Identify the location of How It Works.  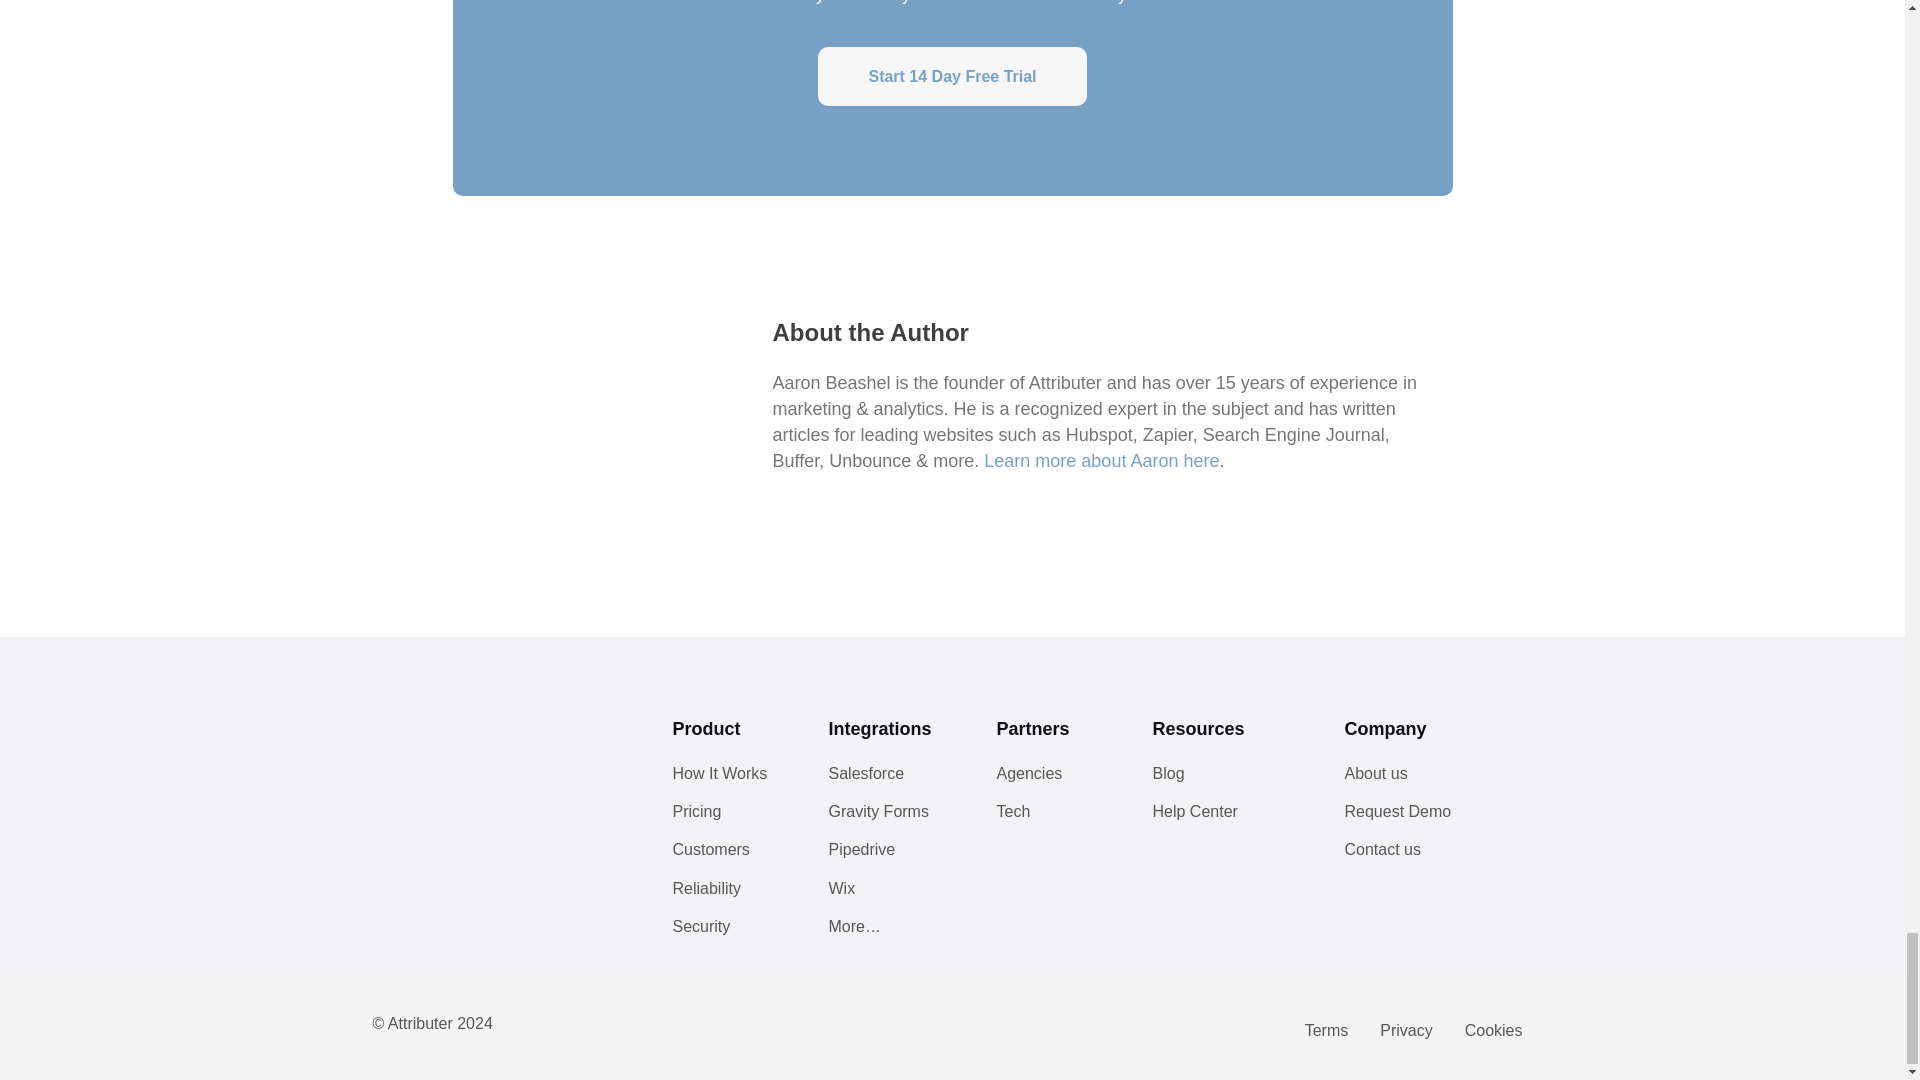
(730, 780).